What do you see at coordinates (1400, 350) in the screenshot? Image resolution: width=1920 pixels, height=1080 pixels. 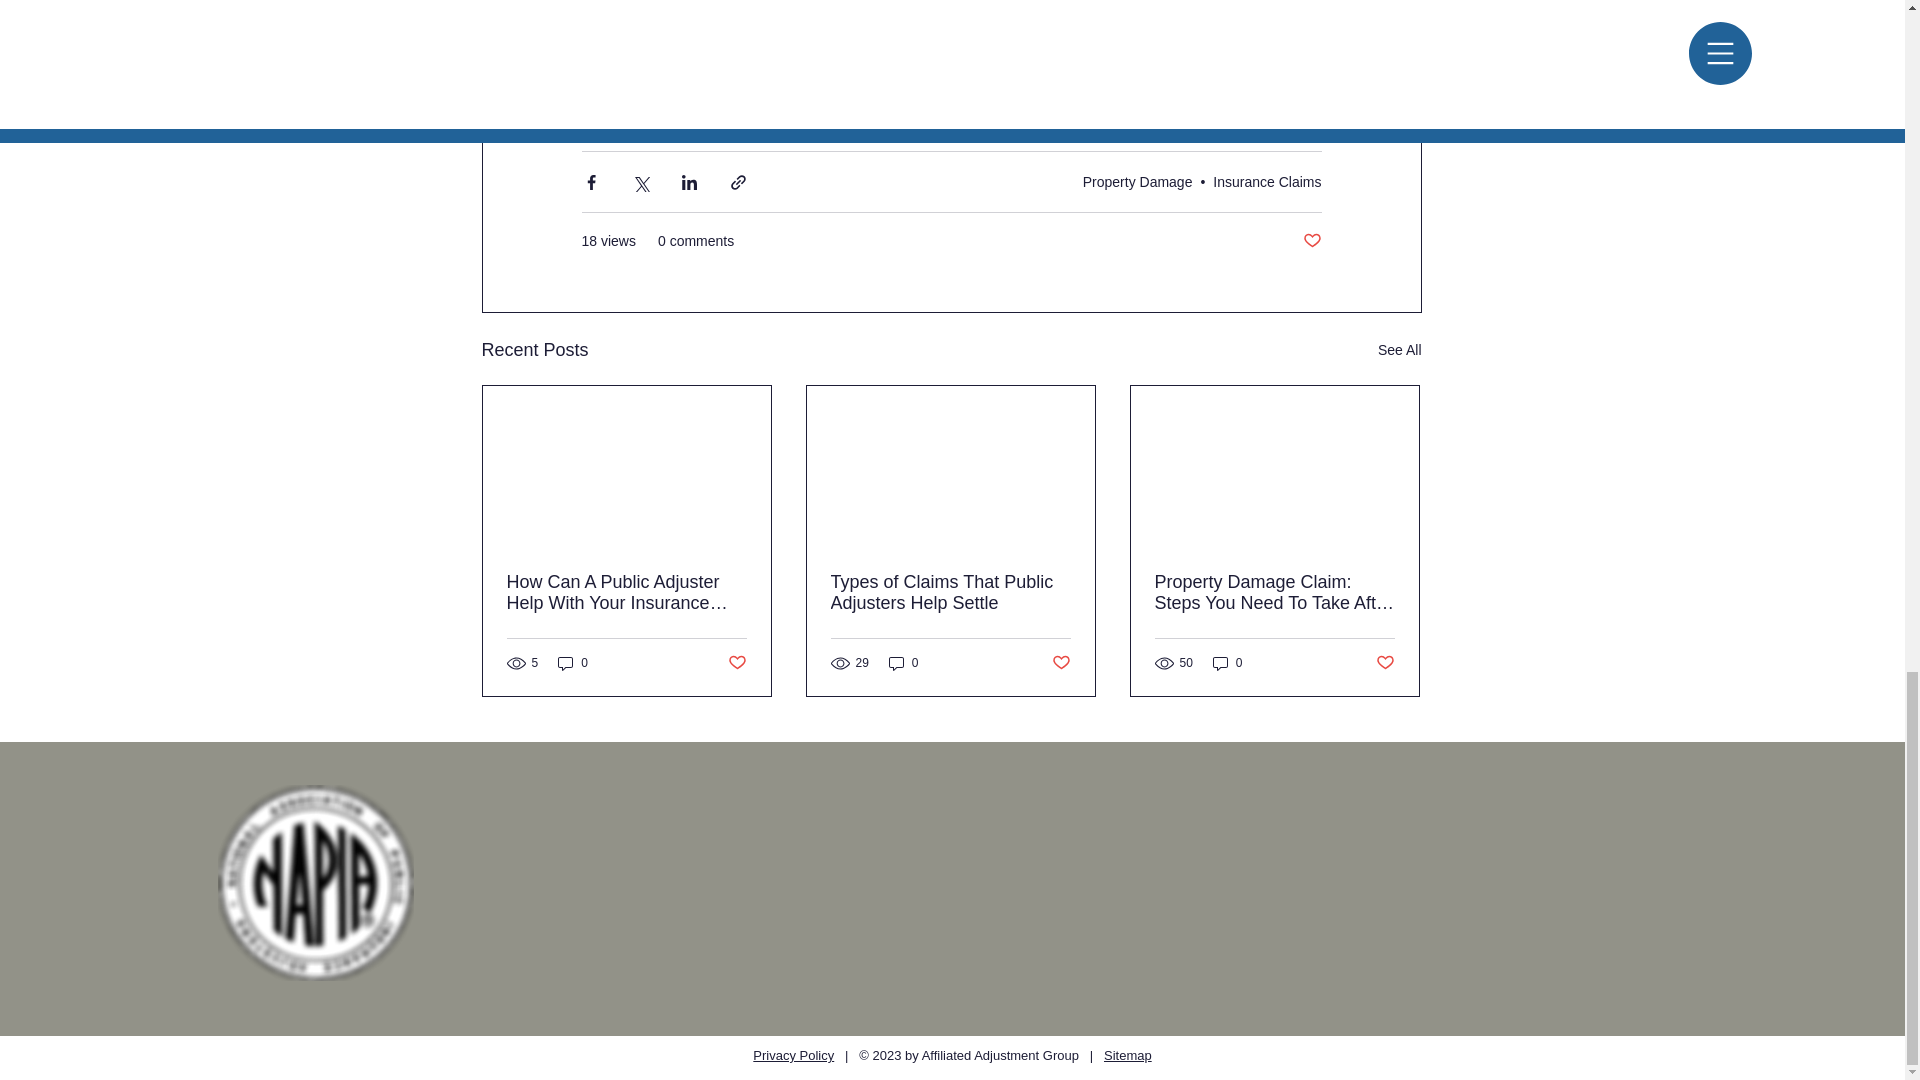 I see `See All` at bounding box center [1400, 350].